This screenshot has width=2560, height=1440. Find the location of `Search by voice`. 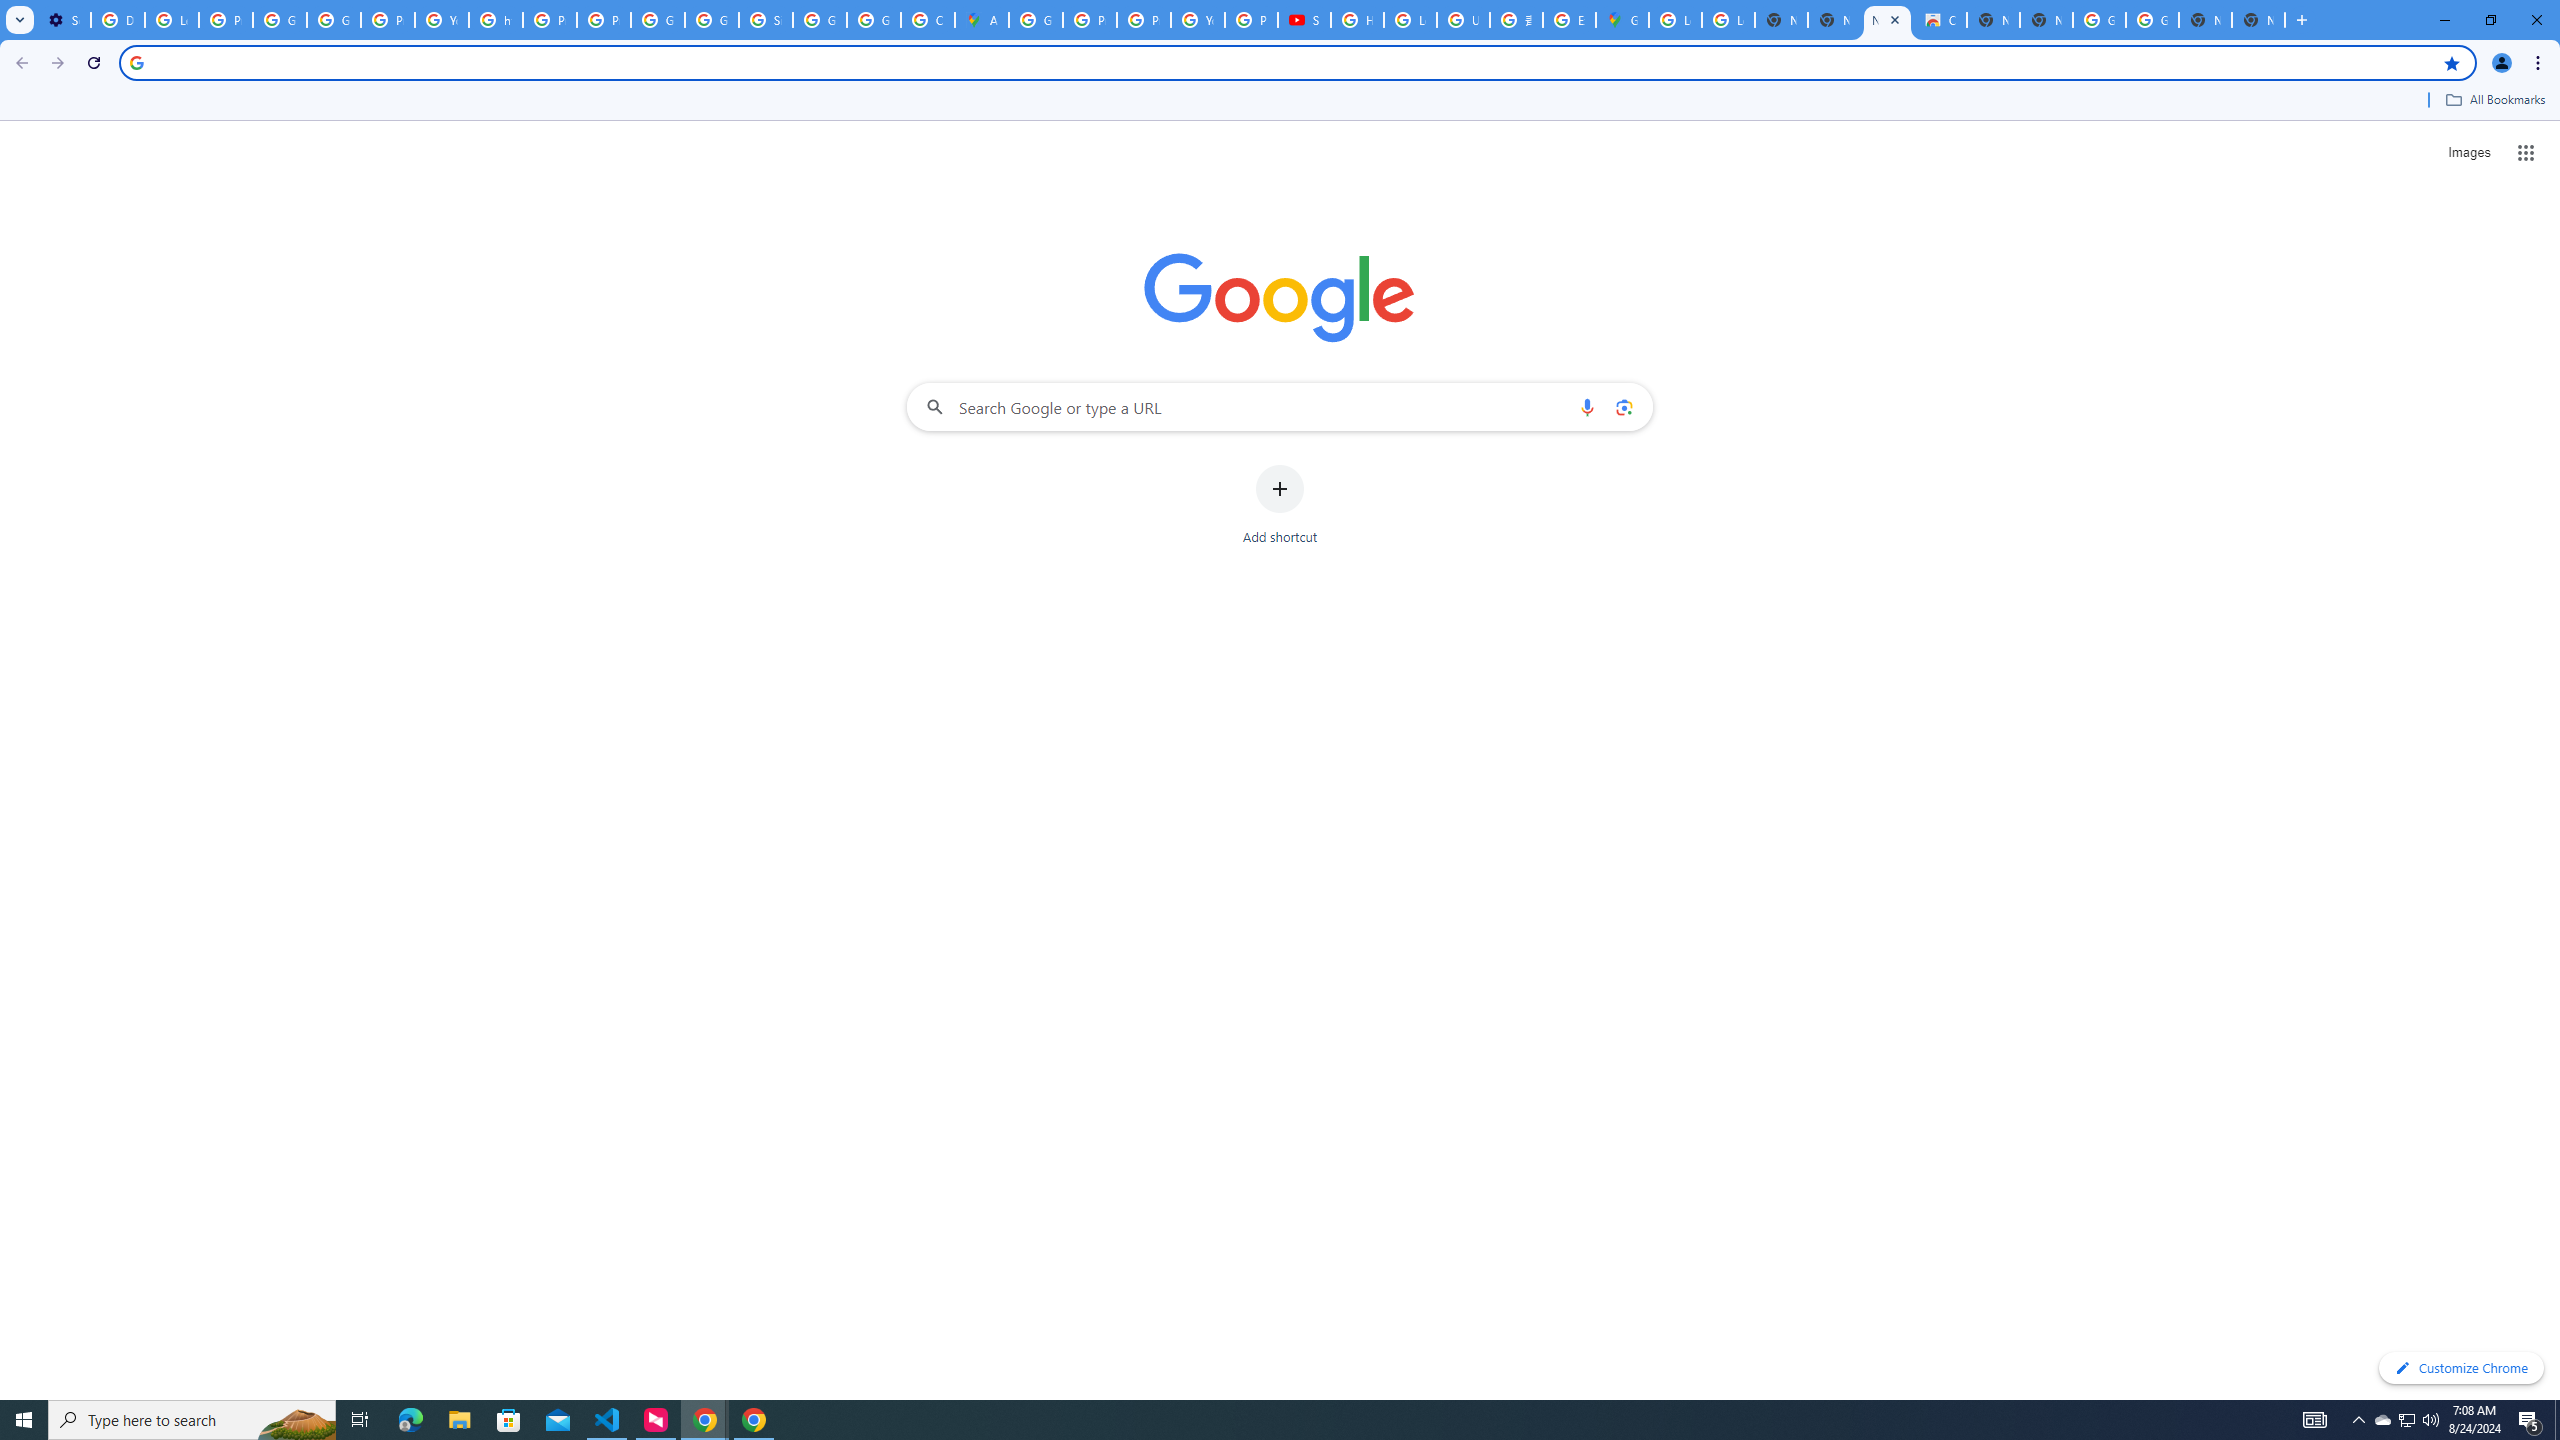

Search by voice is located at coordinates (1587, 406).